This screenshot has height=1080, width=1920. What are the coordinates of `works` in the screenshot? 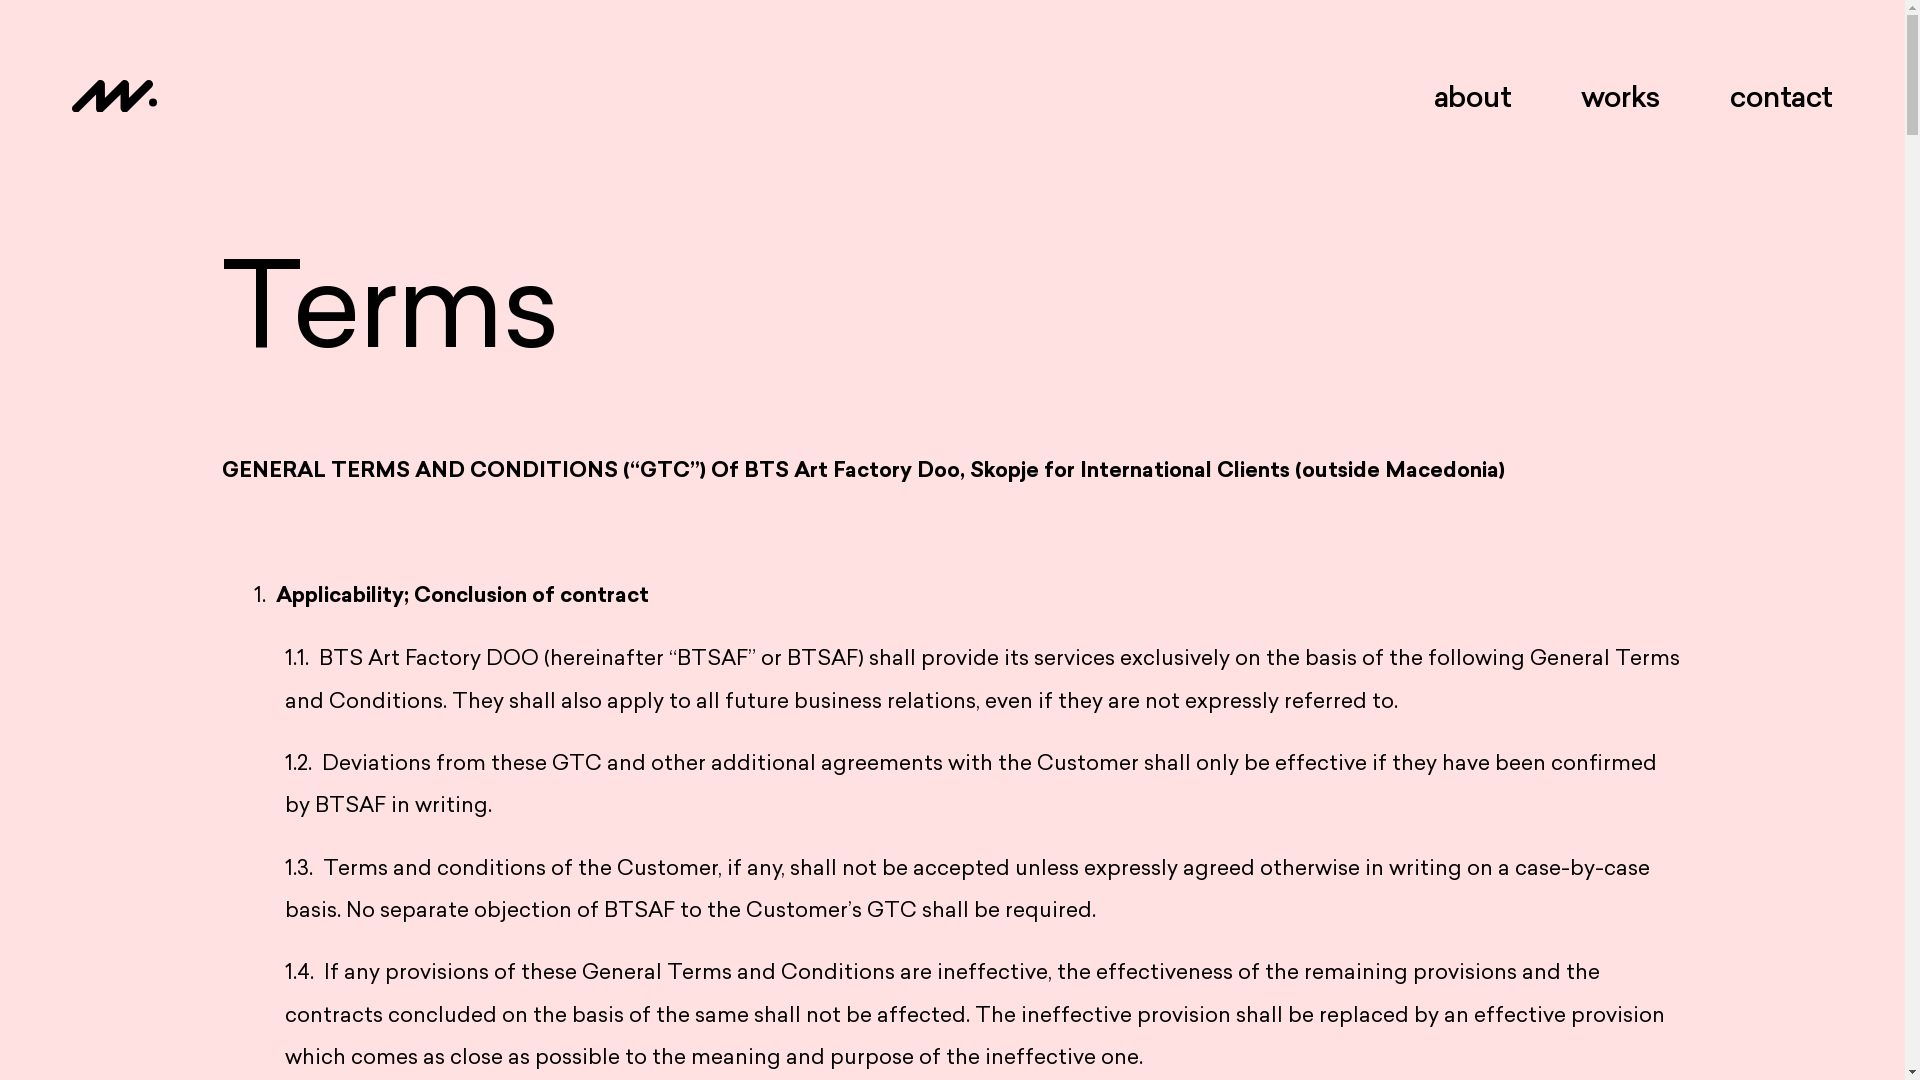 It's located at (1620, 96).